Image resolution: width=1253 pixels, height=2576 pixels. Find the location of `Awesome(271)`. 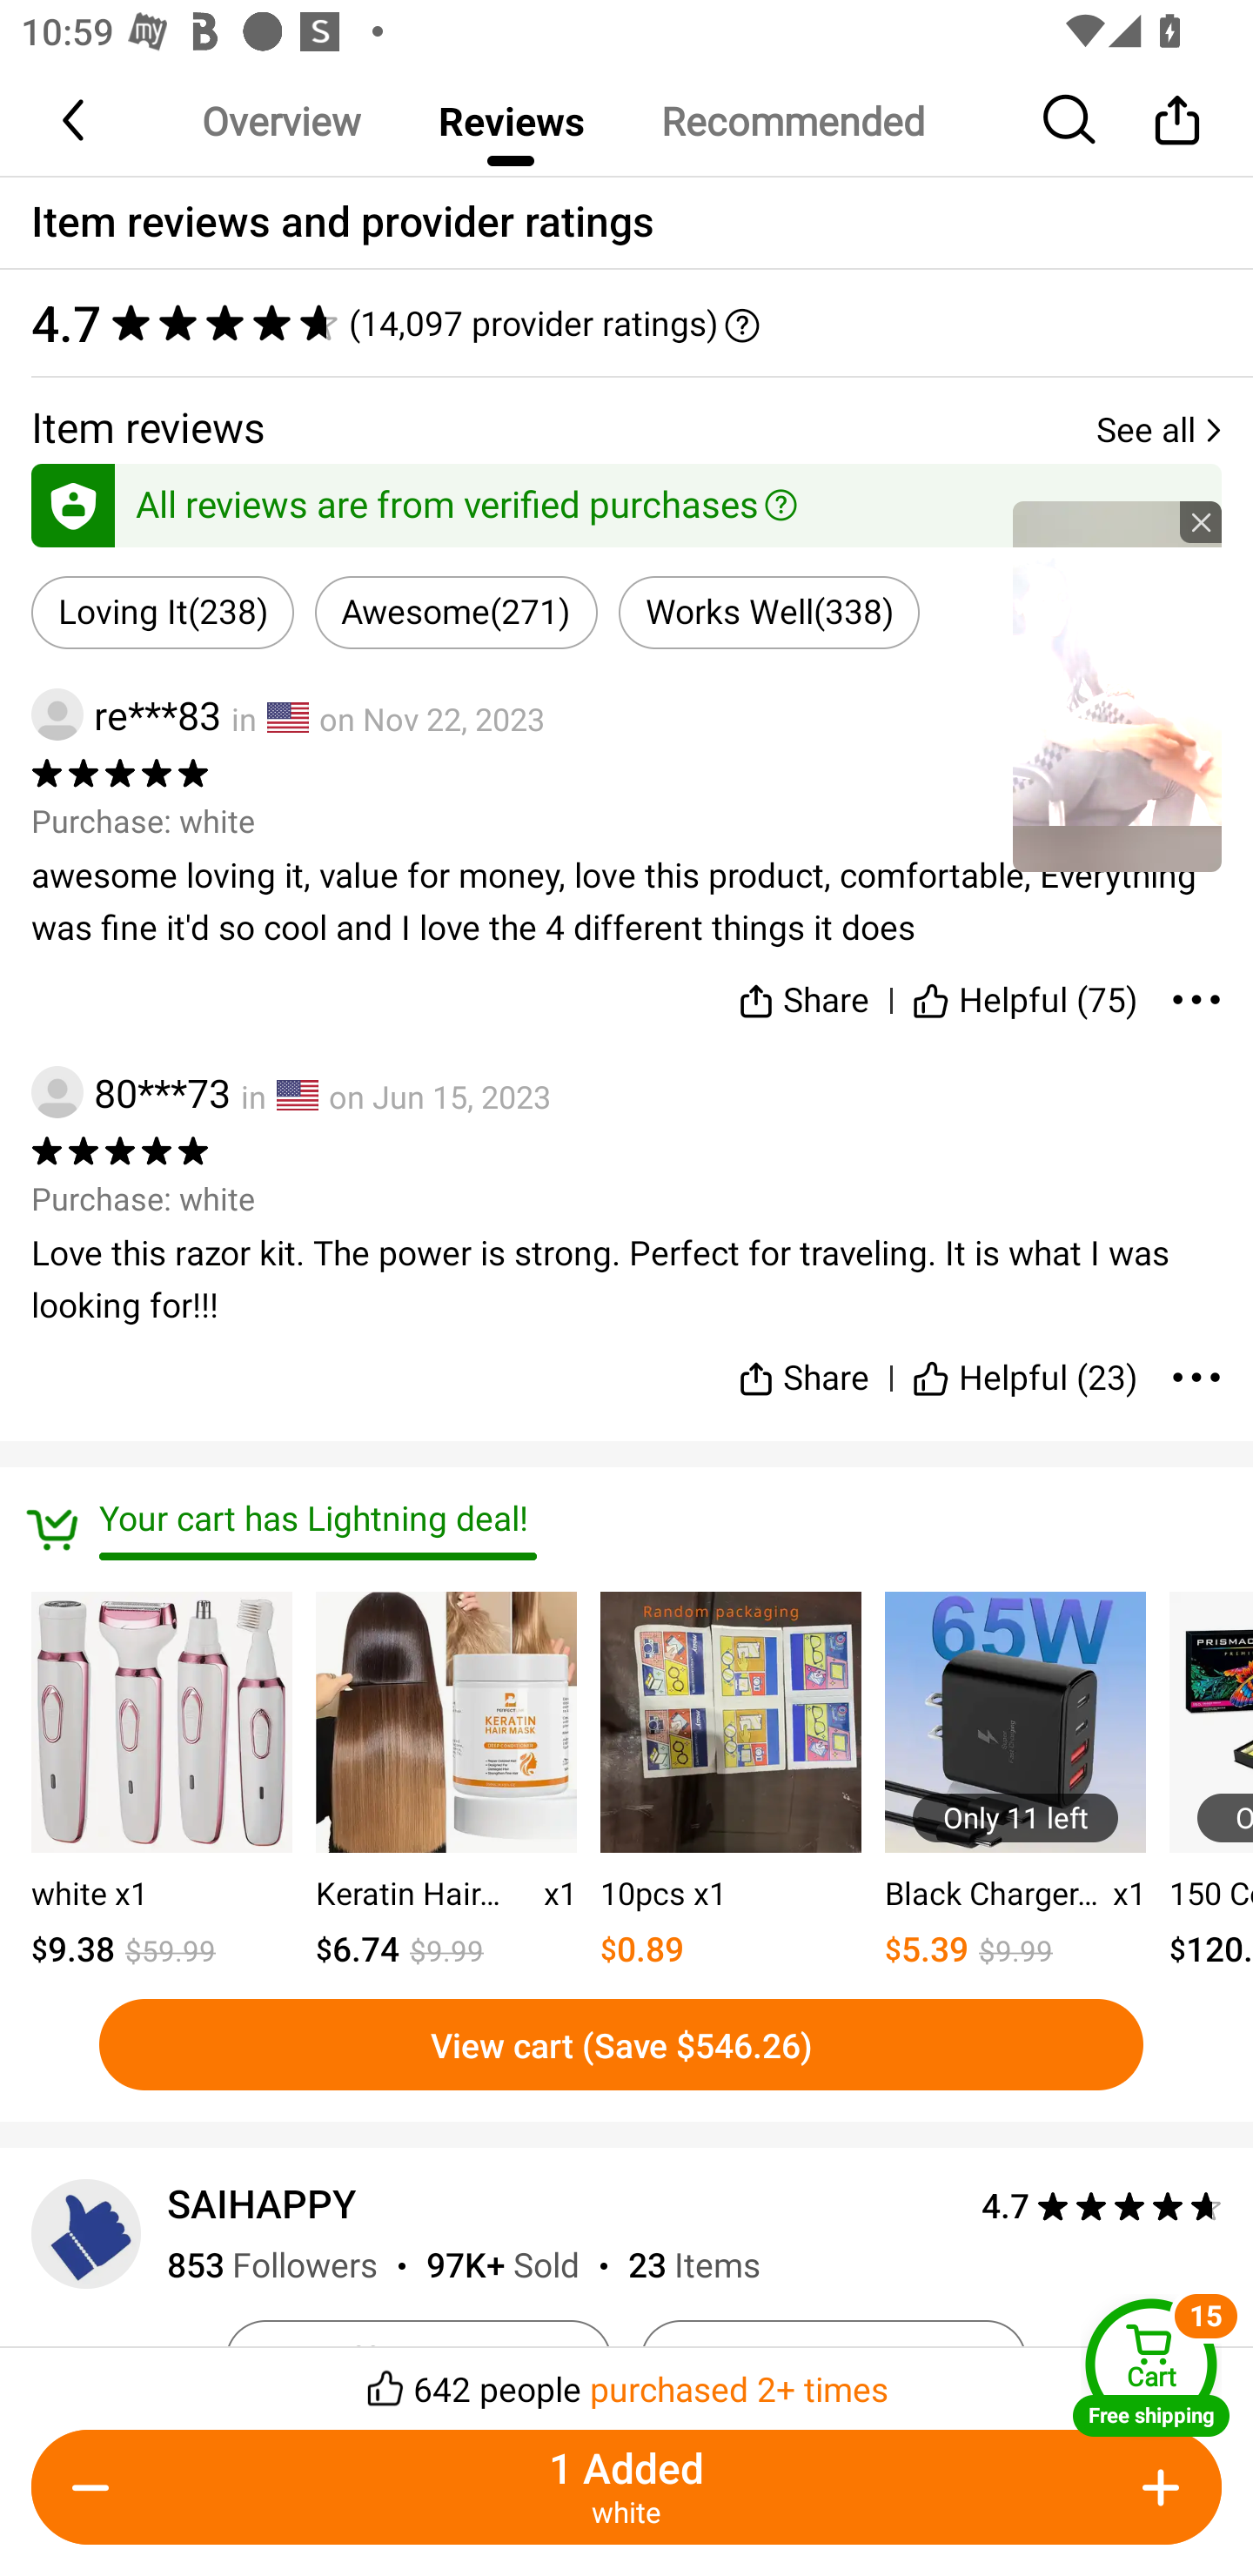

Awesome(271) is located at coordinates (456, 613).